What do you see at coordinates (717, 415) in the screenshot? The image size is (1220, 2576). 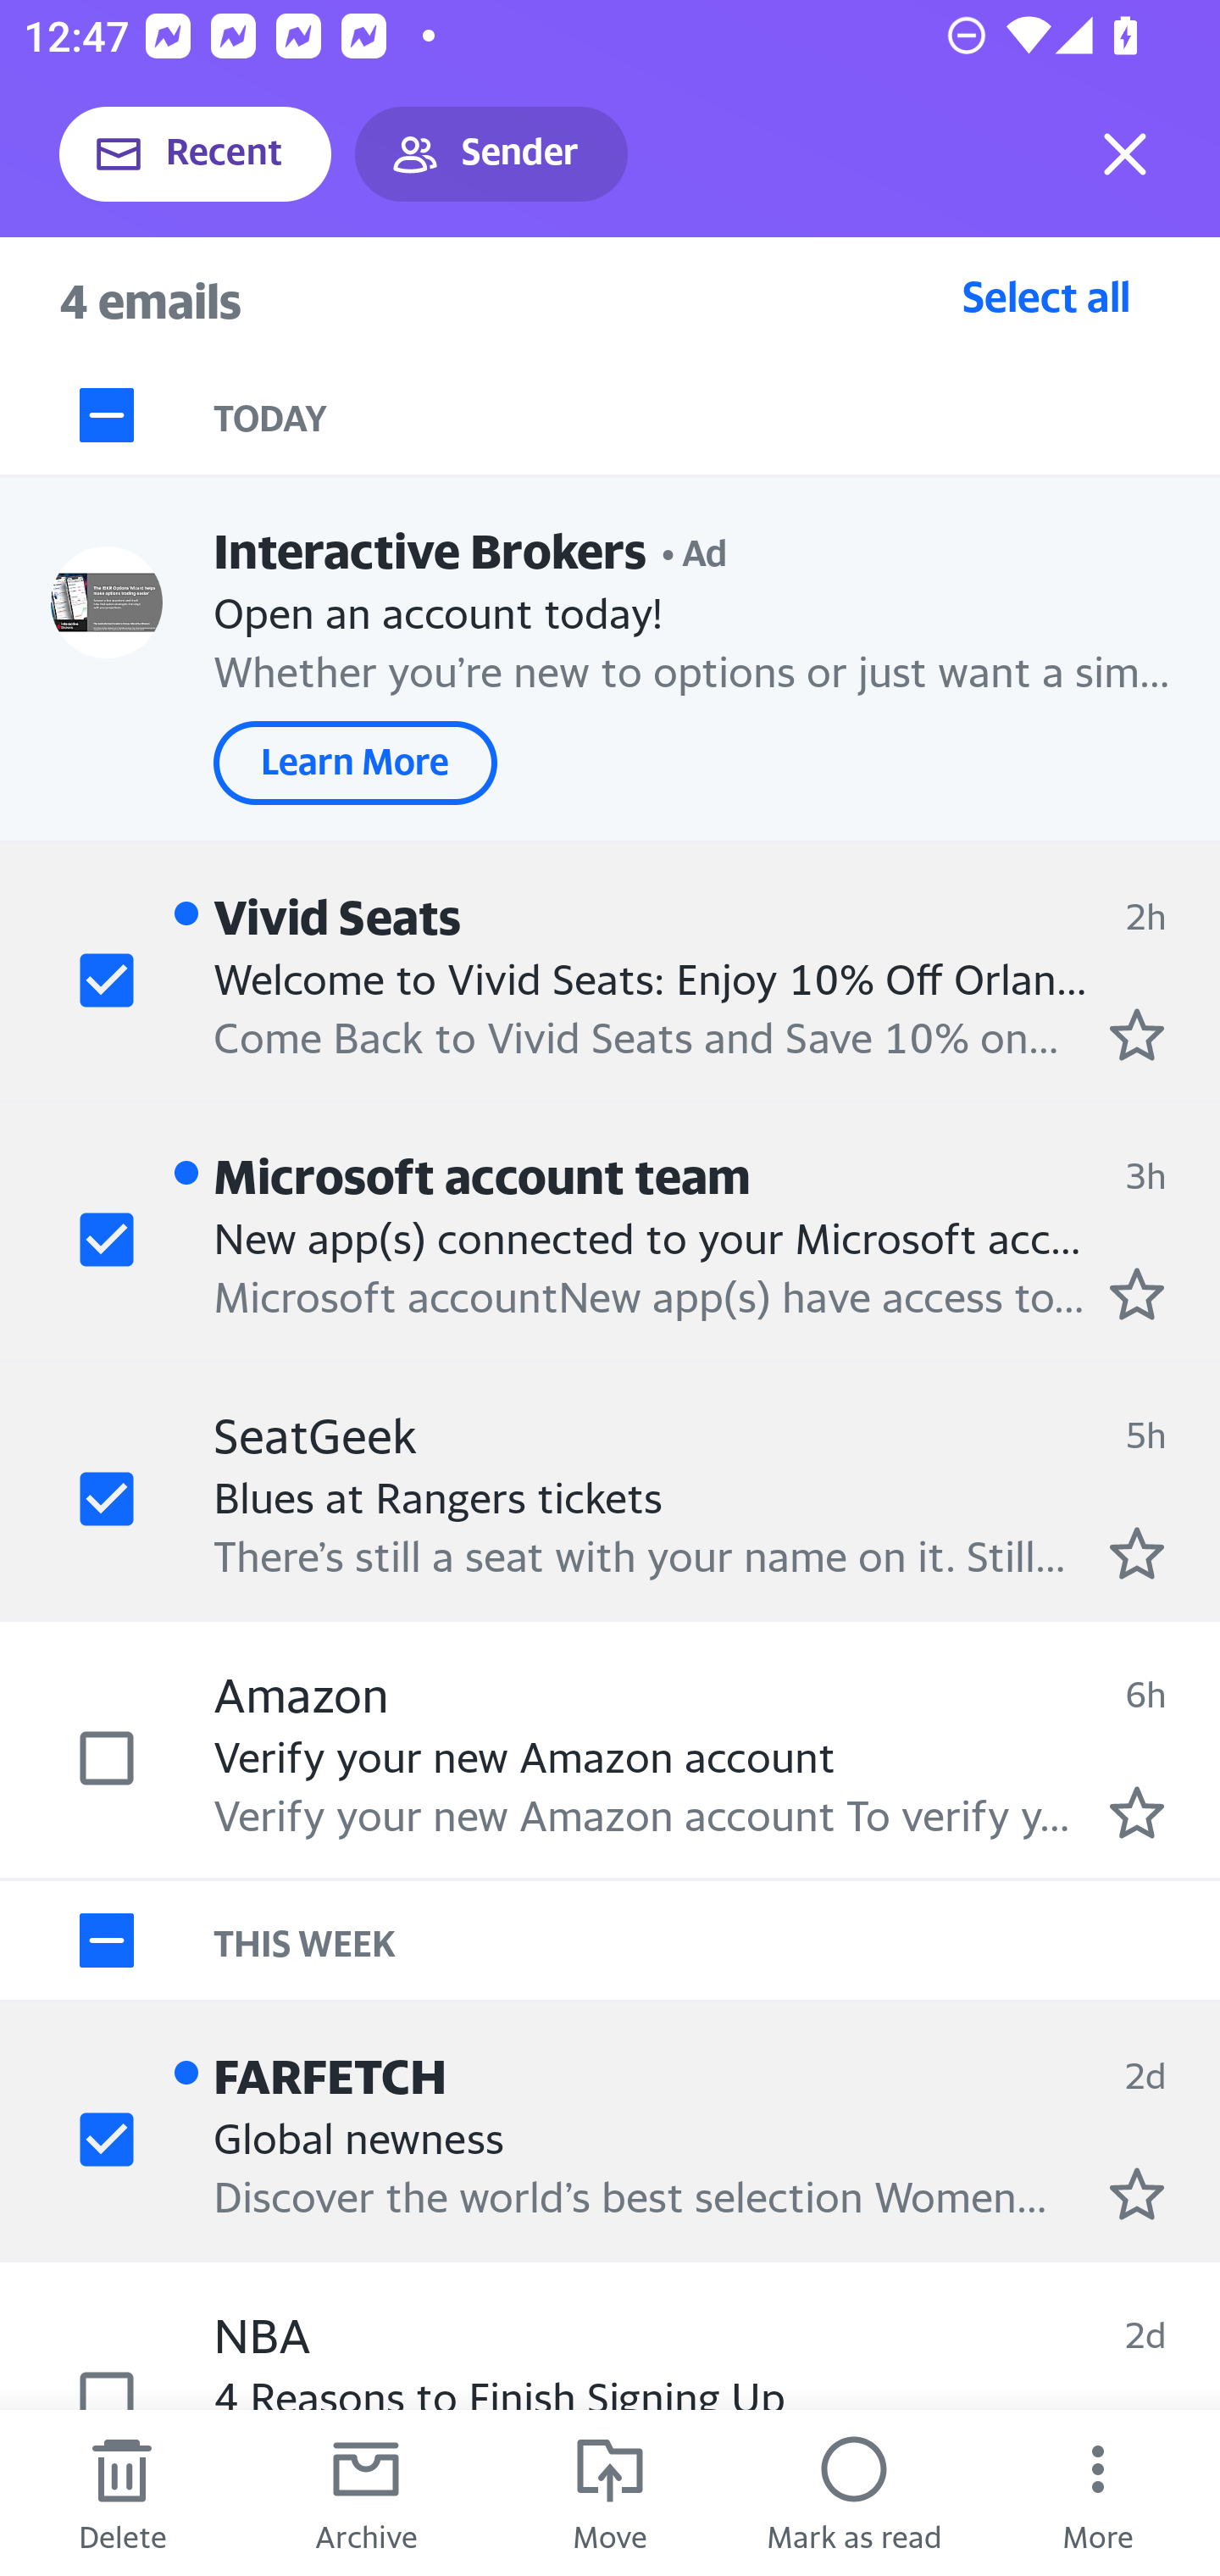 I see `TODAY` at bounding box center [717, 415].